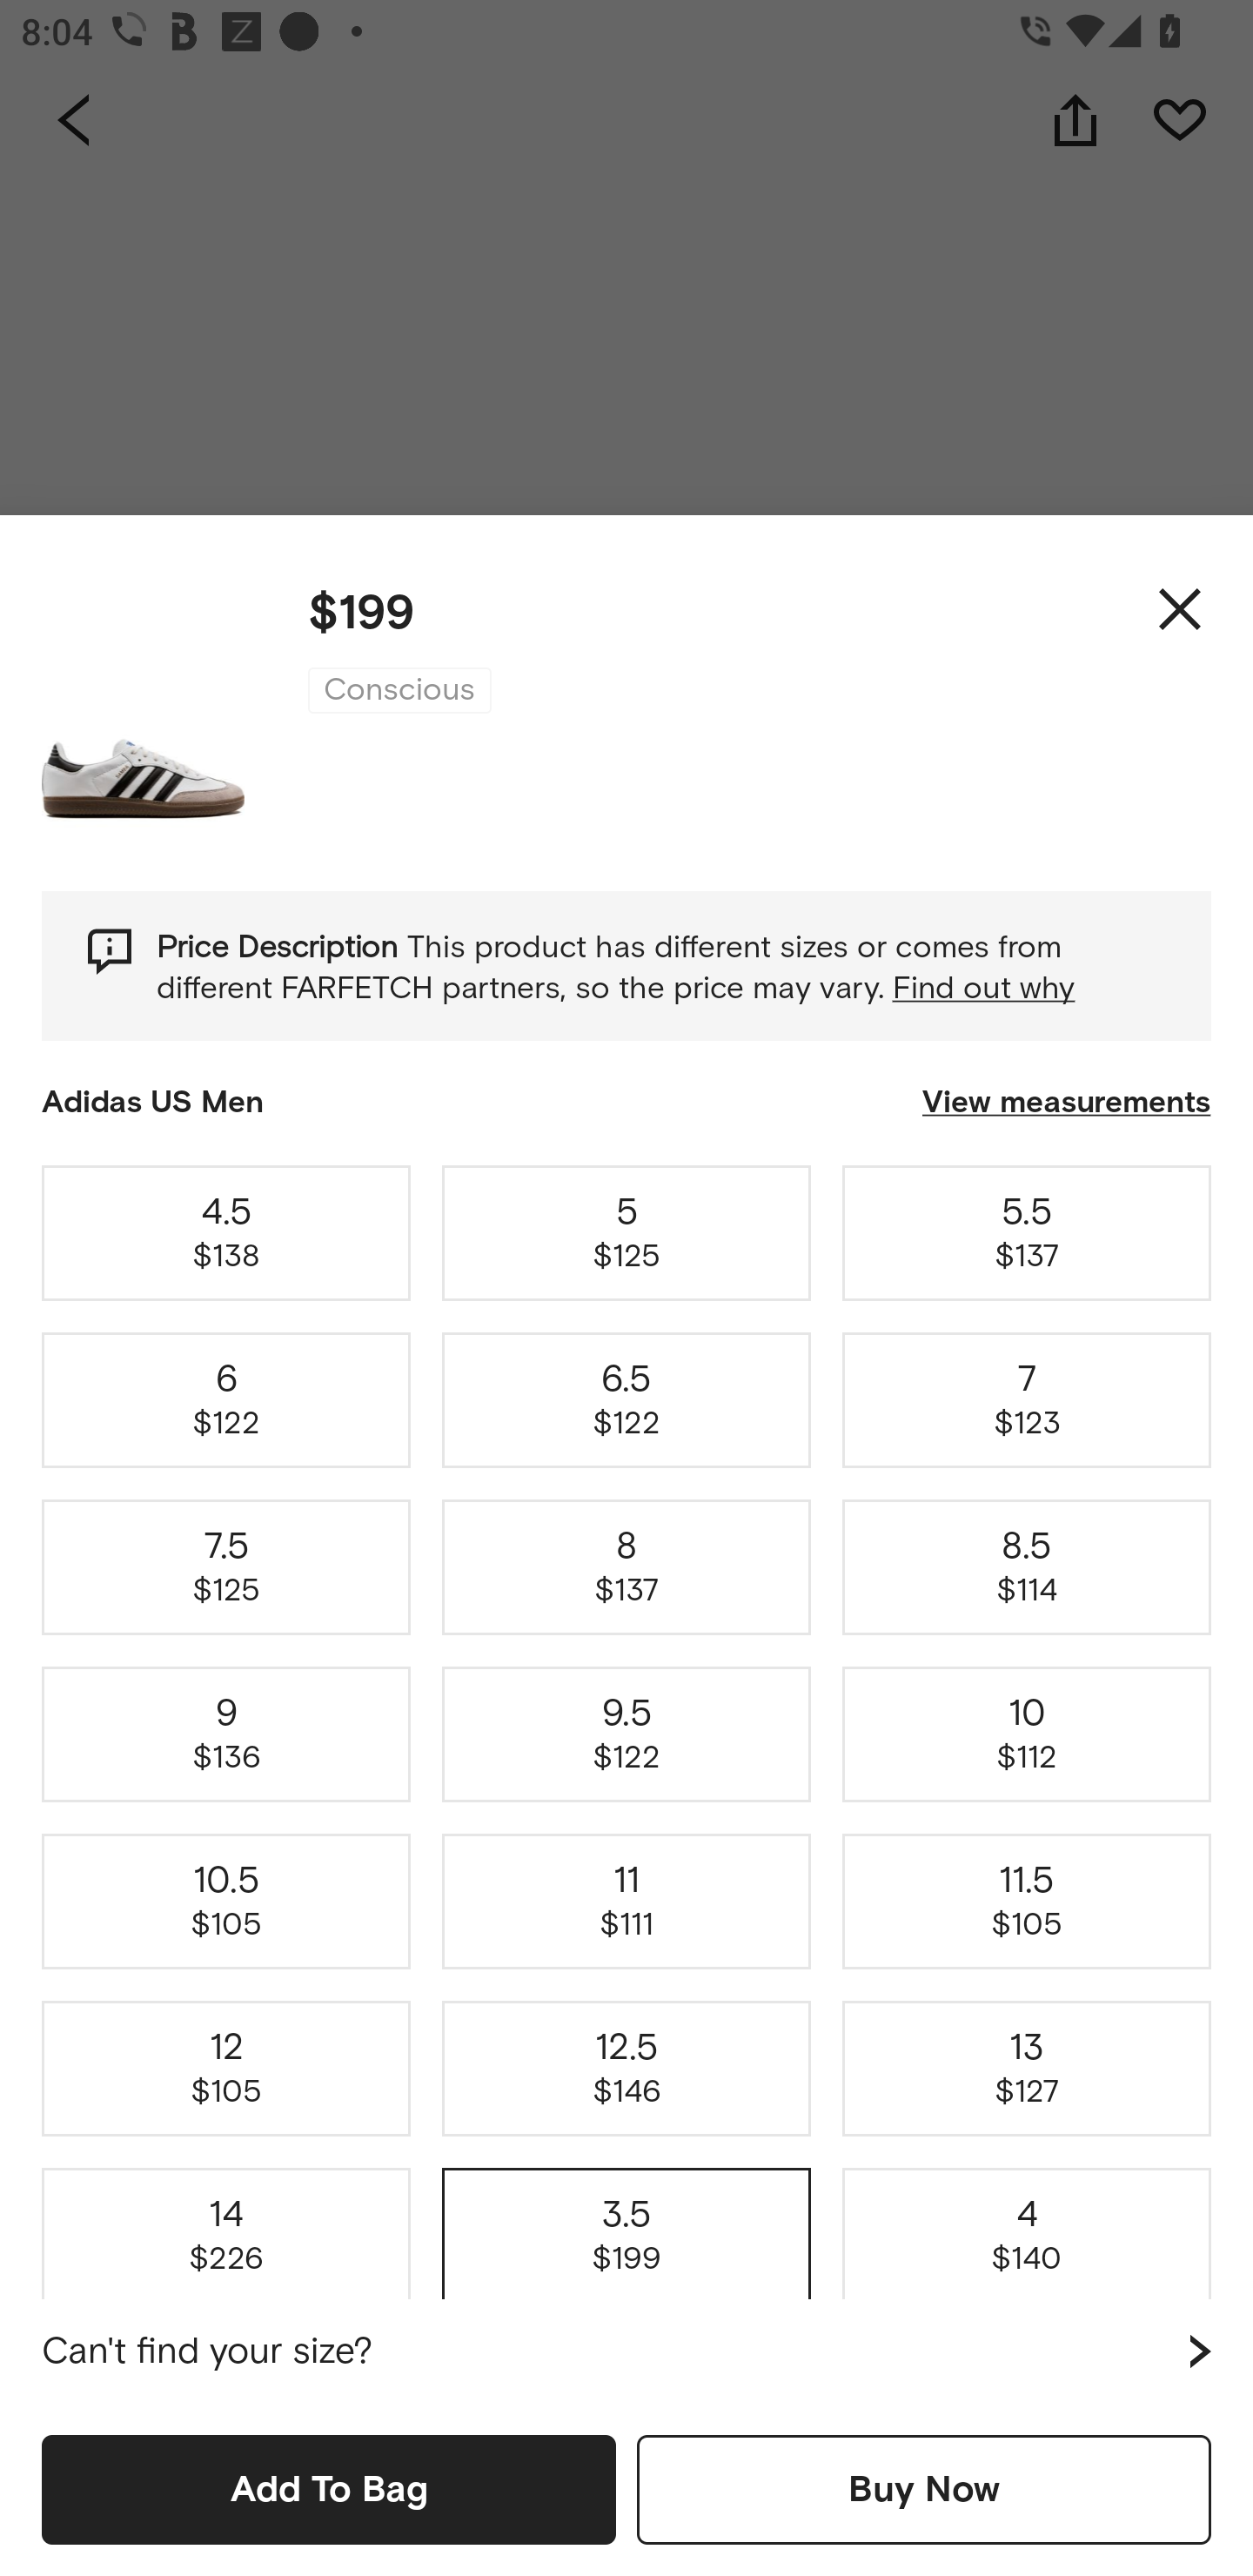 Image resolution: width=1253 pixels, height=2576 pixels. What do you see at coordinates (1027, 2068) in the screenshot?
I see `13 $127` at bounding box center [1027, 2068].